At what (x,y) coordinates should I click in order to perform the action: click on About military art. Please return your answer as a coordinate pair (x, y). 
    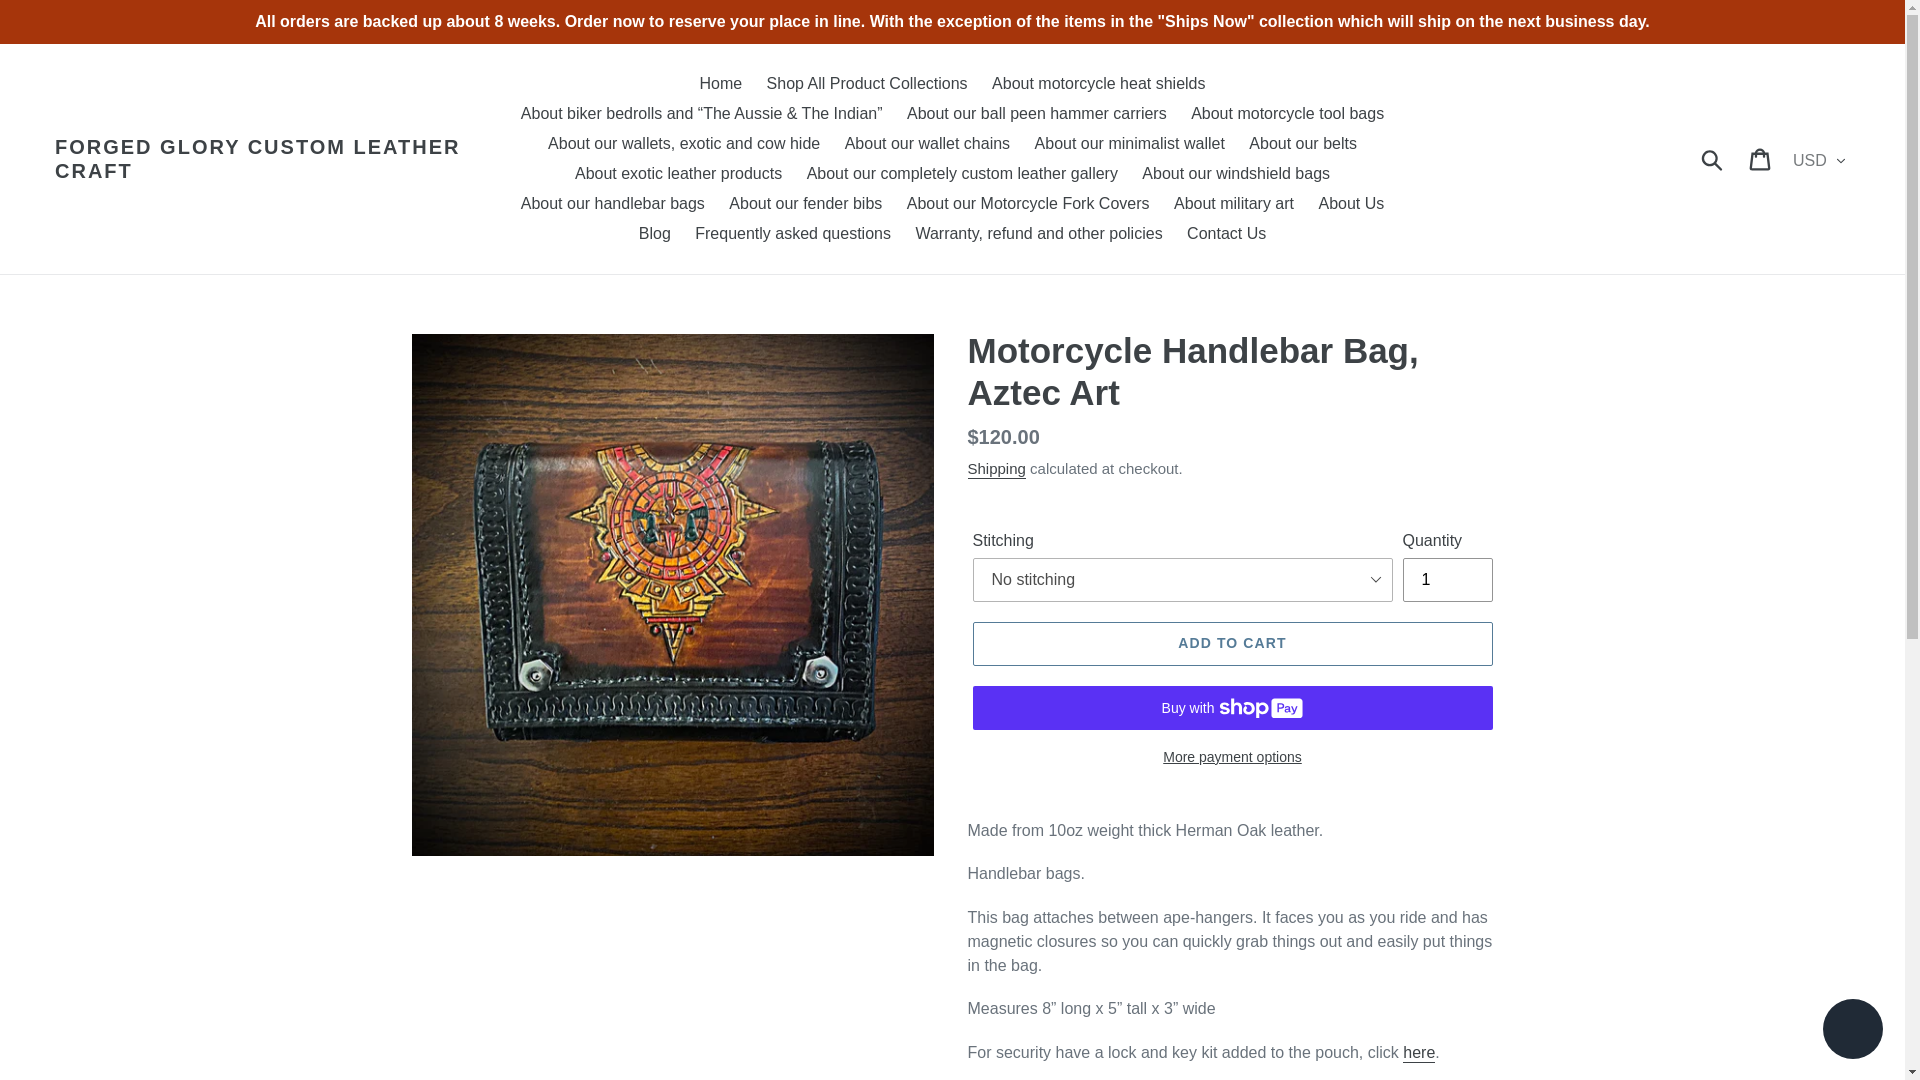
    Looking at the image, I should click on (1233, 204).